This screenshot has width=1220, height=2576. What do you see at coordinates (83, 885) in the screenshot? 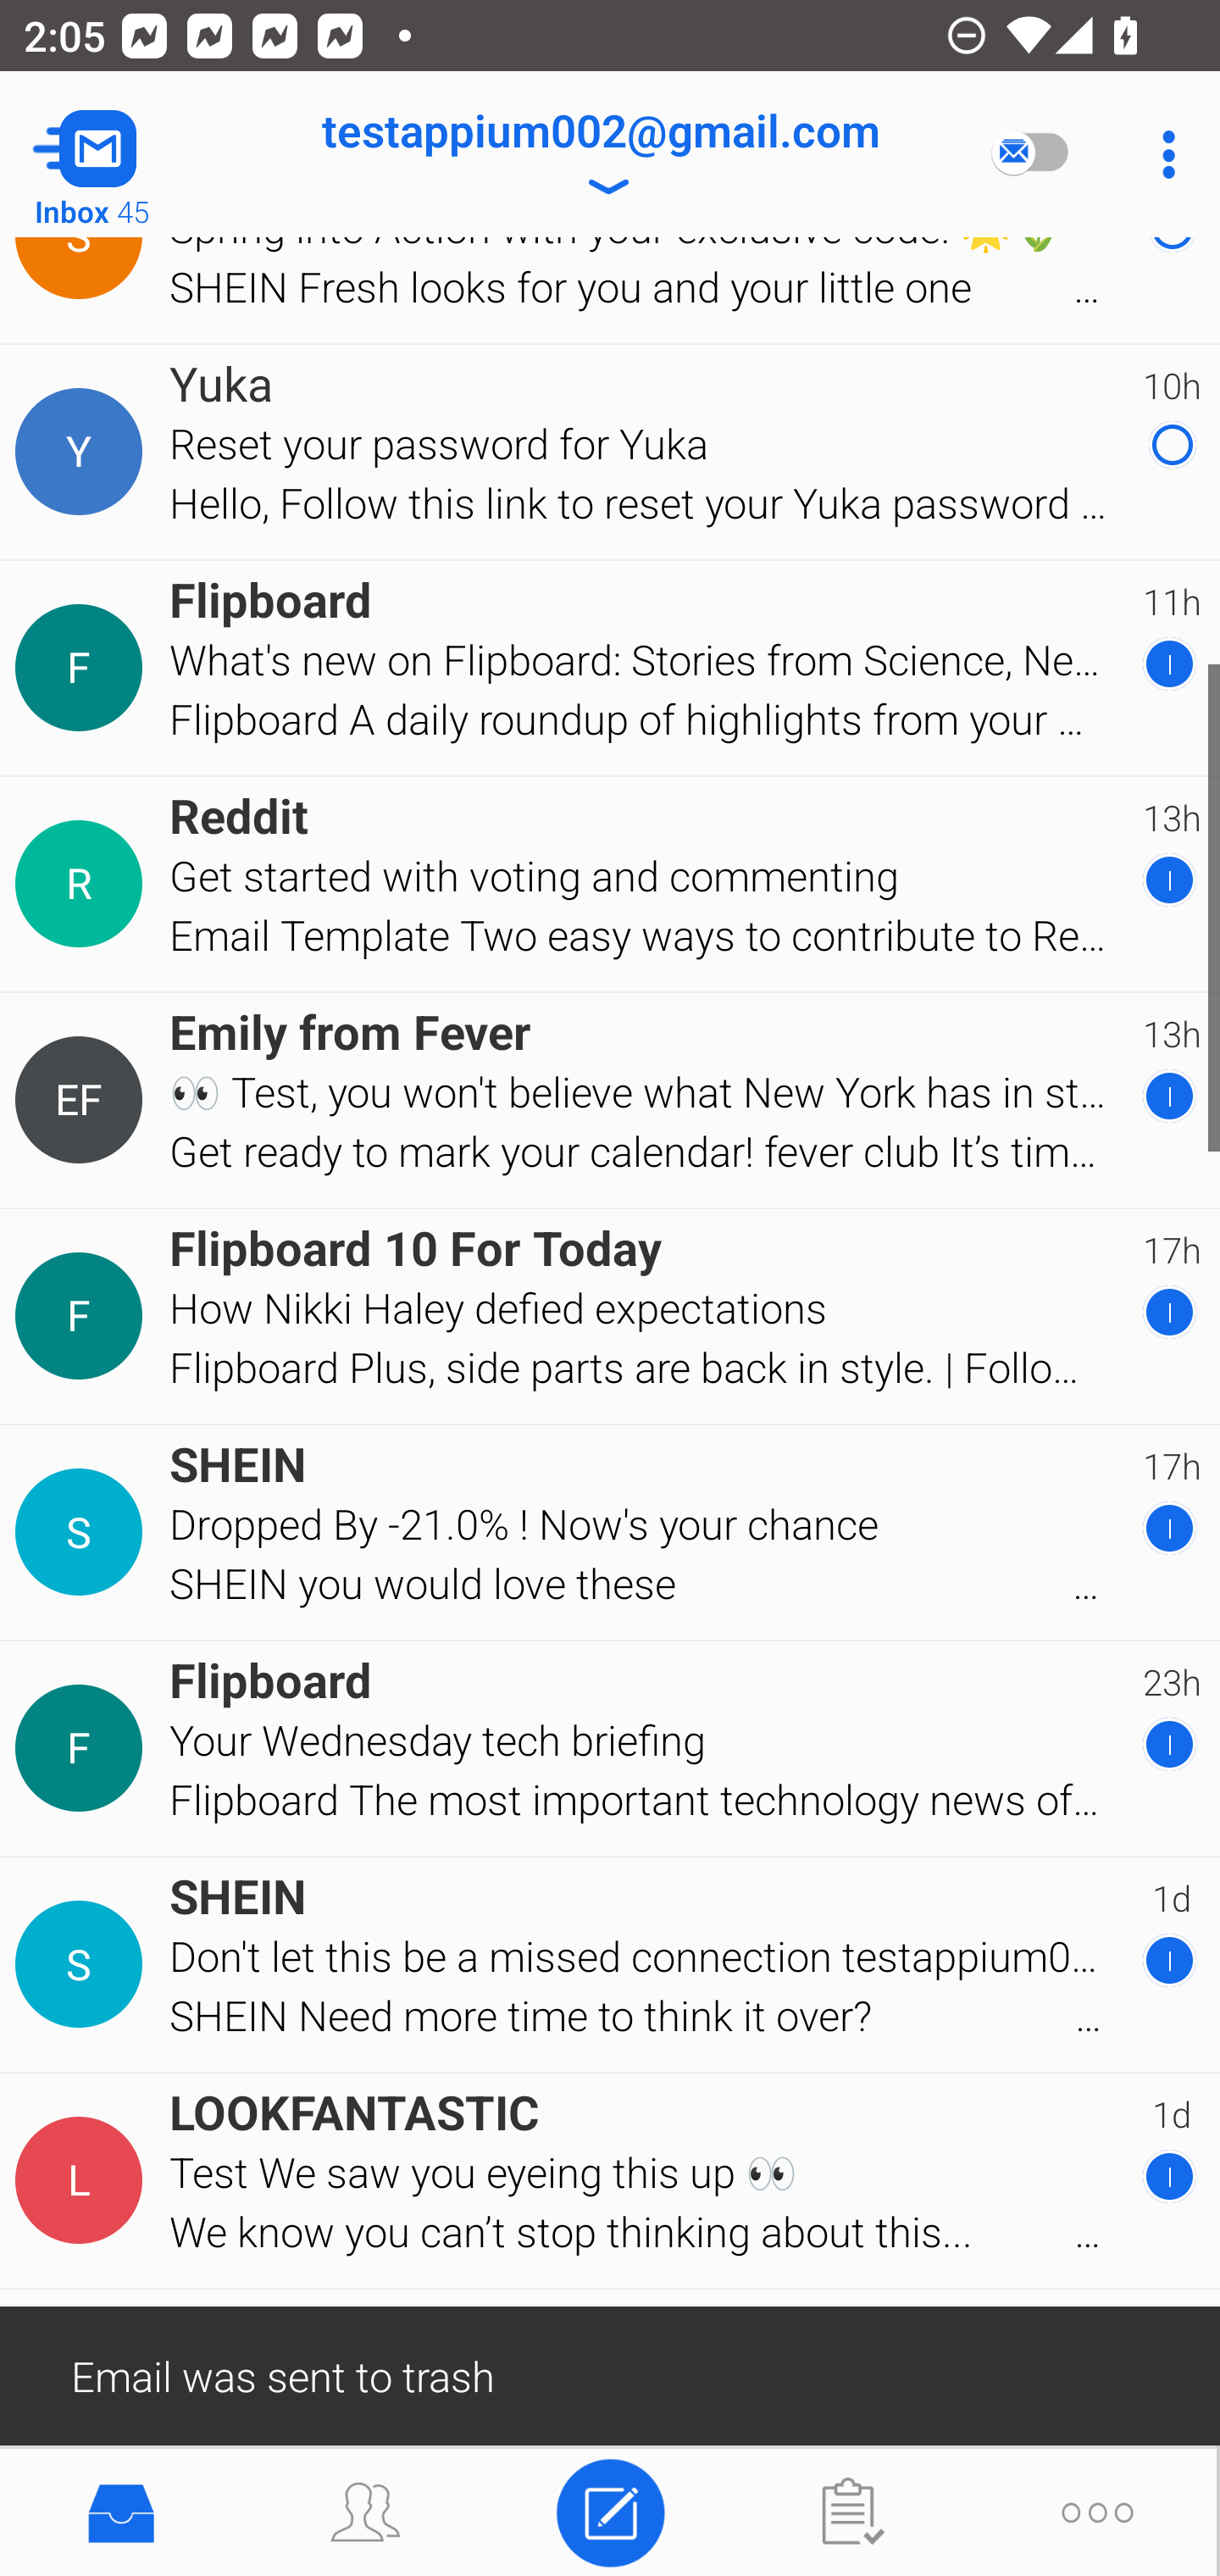
I see `Contact Details` at bounding box center [83, 885].